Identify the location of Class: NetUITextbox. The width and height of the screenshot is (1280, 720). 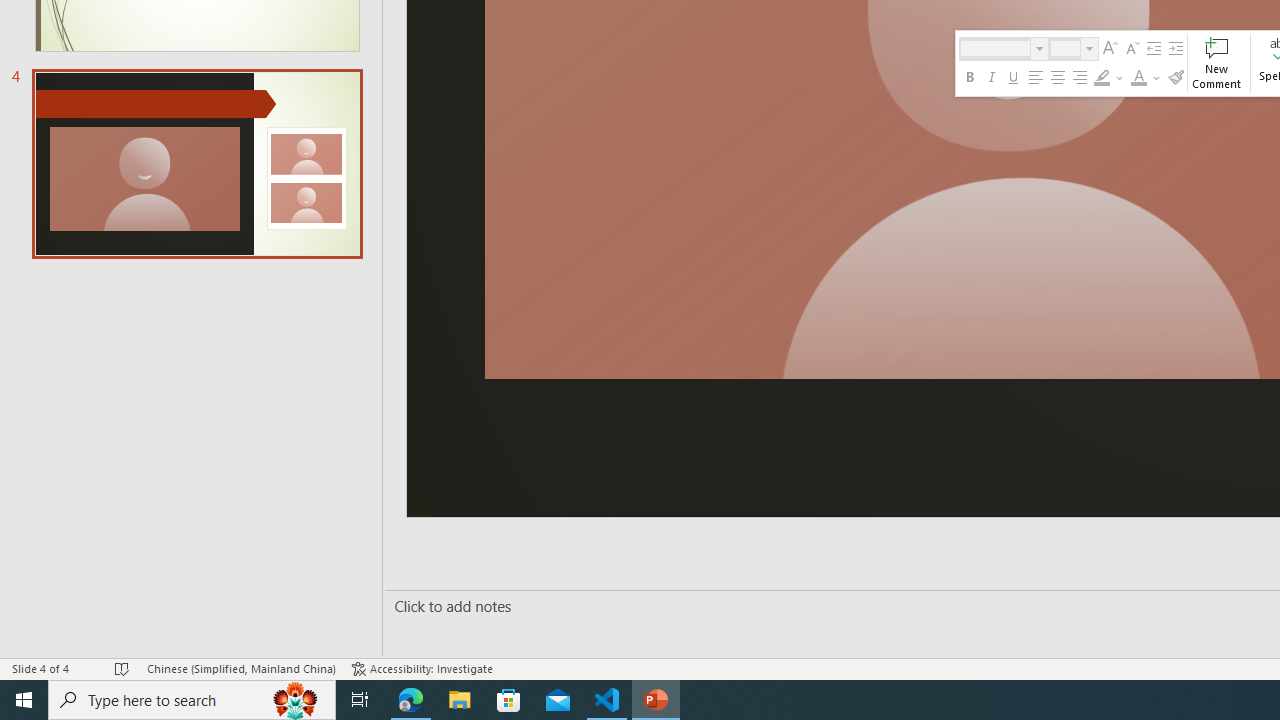
(1065, 48).